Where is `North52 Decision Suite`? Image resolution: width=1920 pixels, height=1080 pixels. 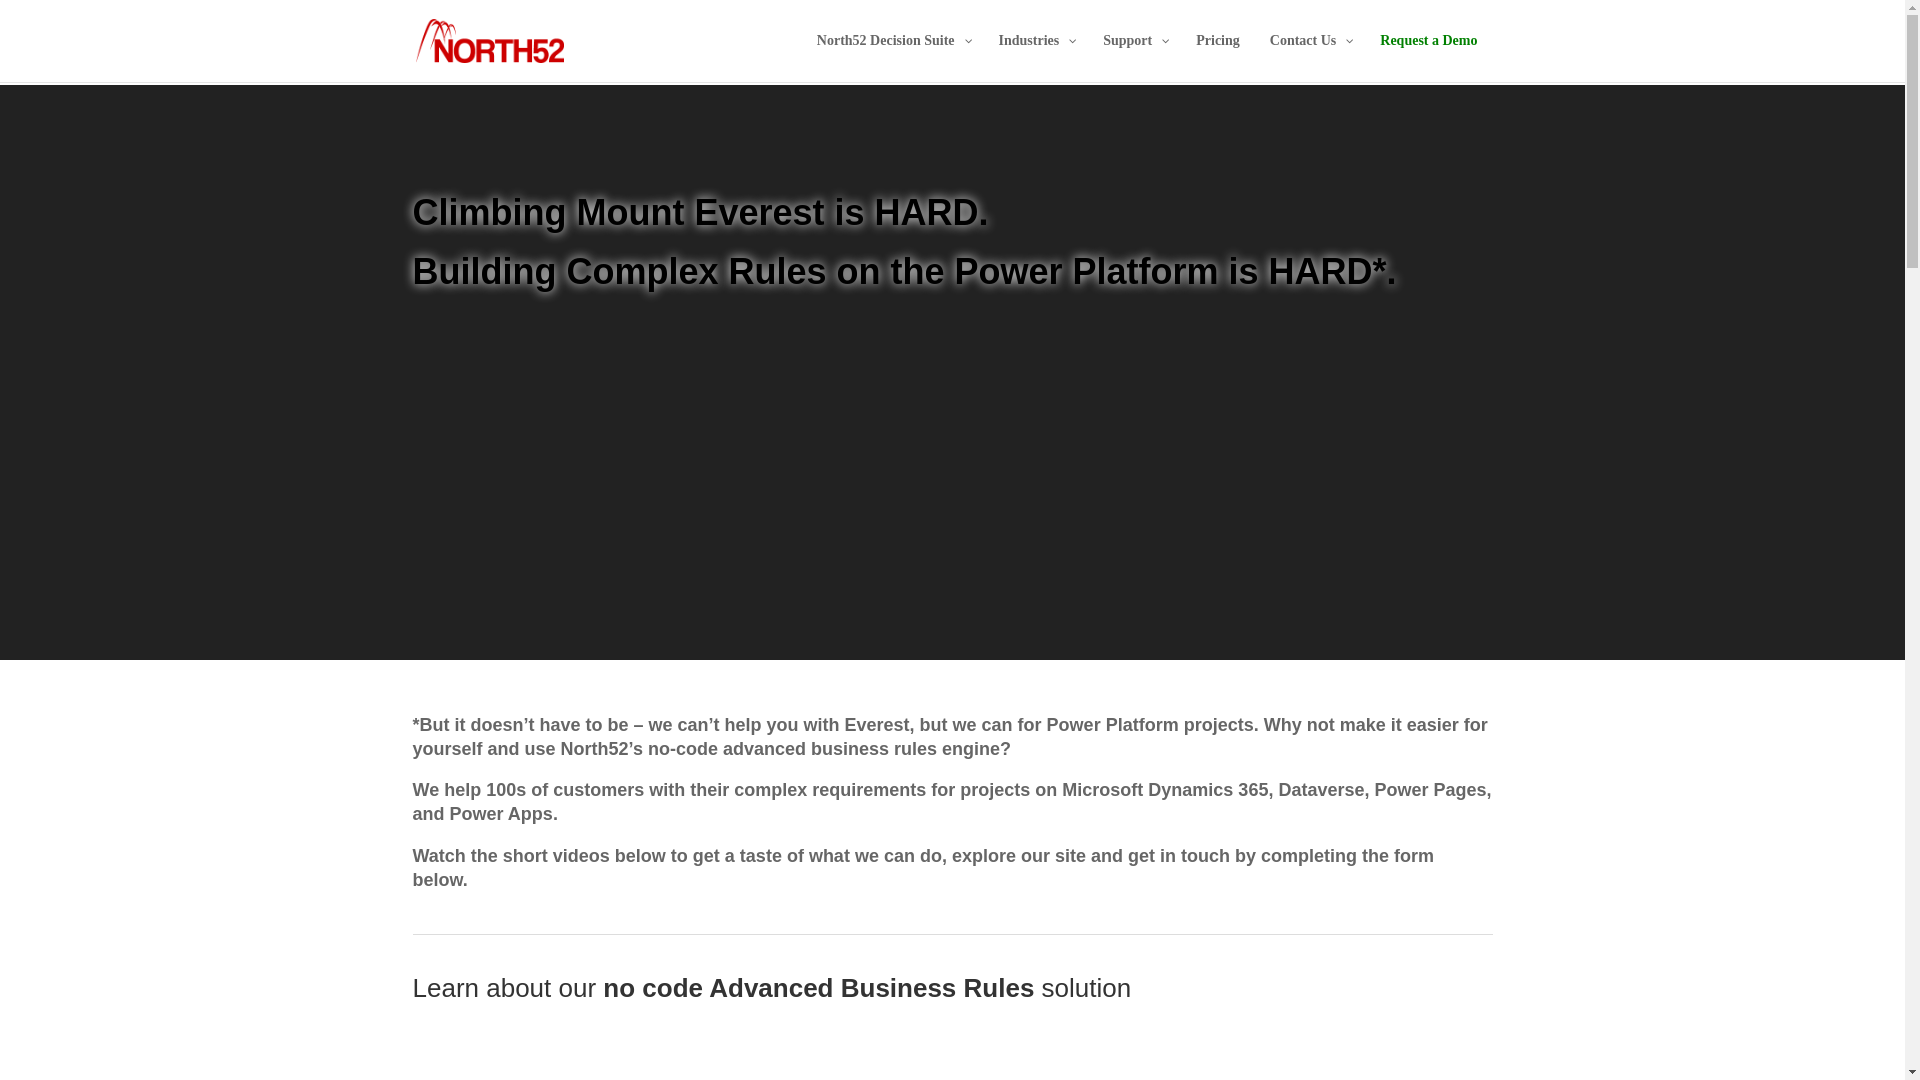
North52 Decision Suite is located at coordinates (892, 58).